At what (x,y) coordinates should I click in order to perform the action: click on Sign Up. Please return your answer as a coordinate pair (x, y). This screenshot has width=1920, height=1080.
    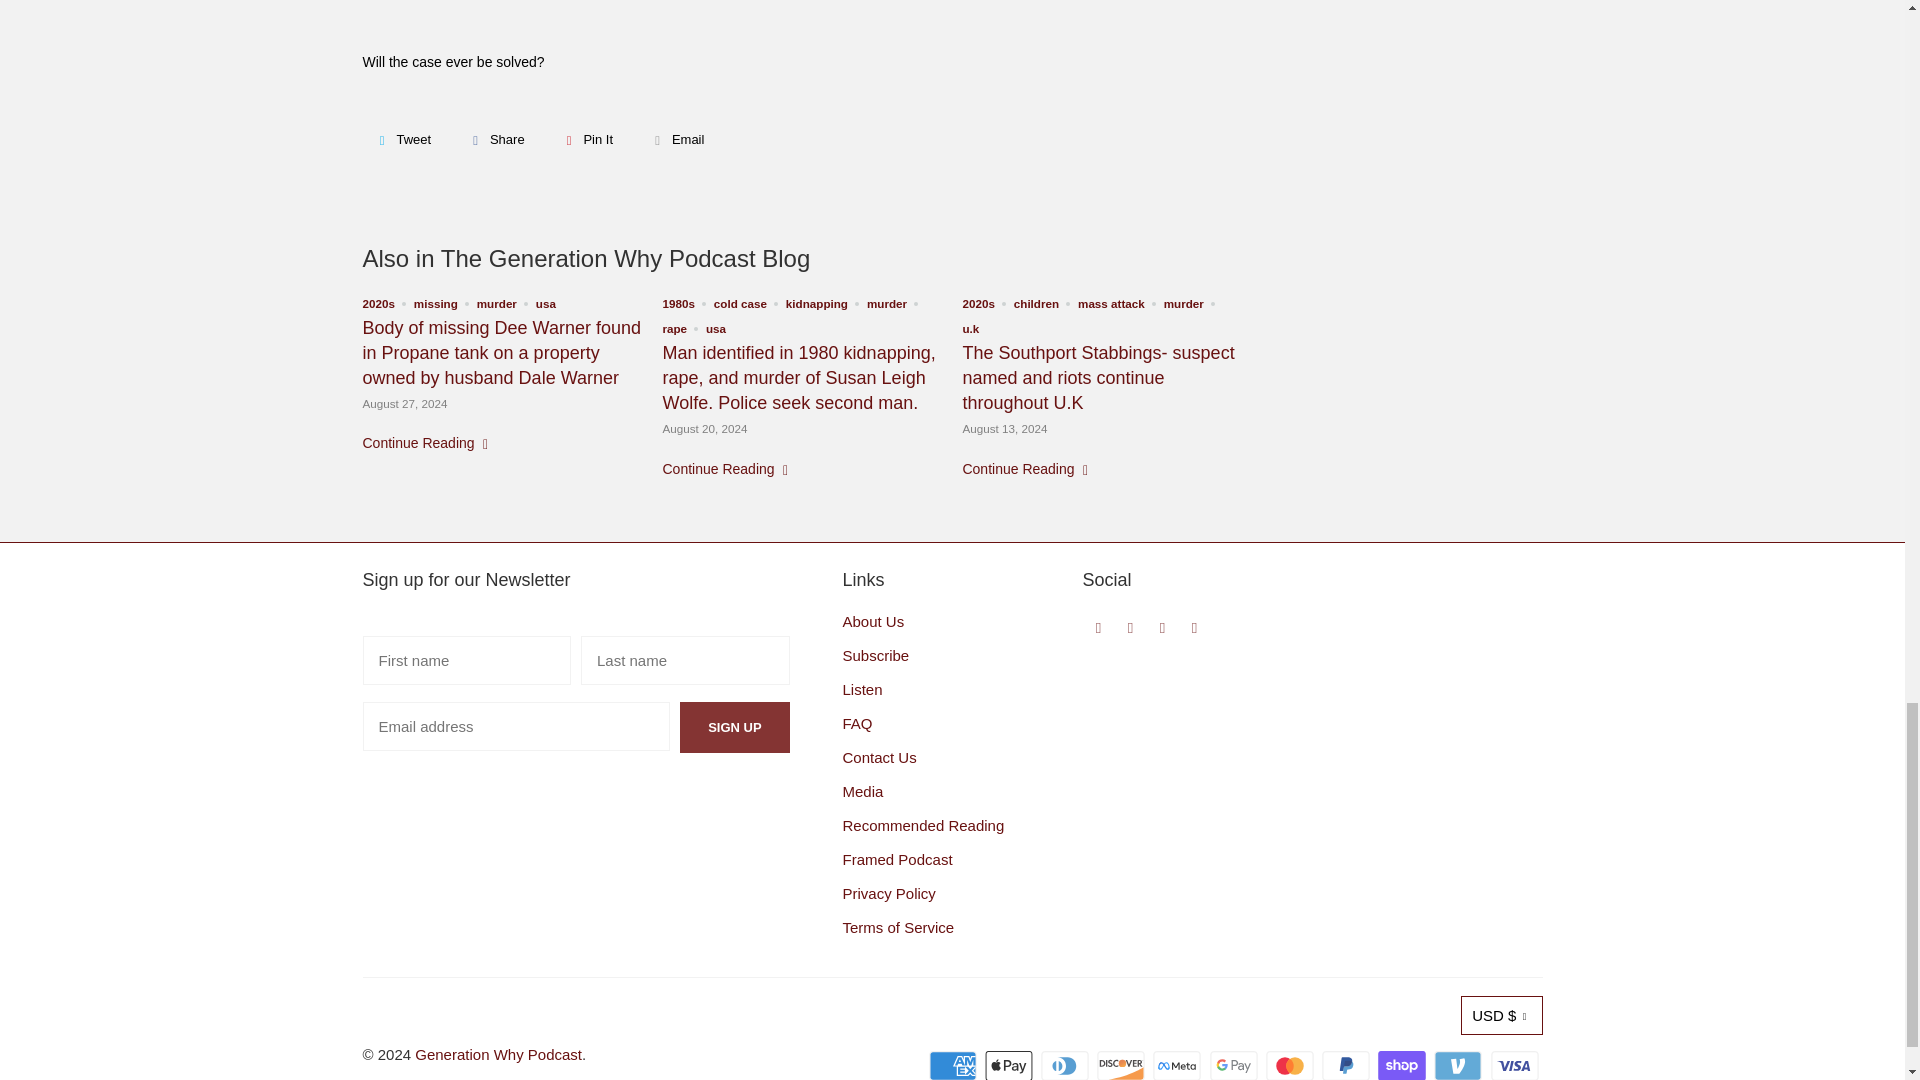
    Looking at the image, I should click on (734, 727).